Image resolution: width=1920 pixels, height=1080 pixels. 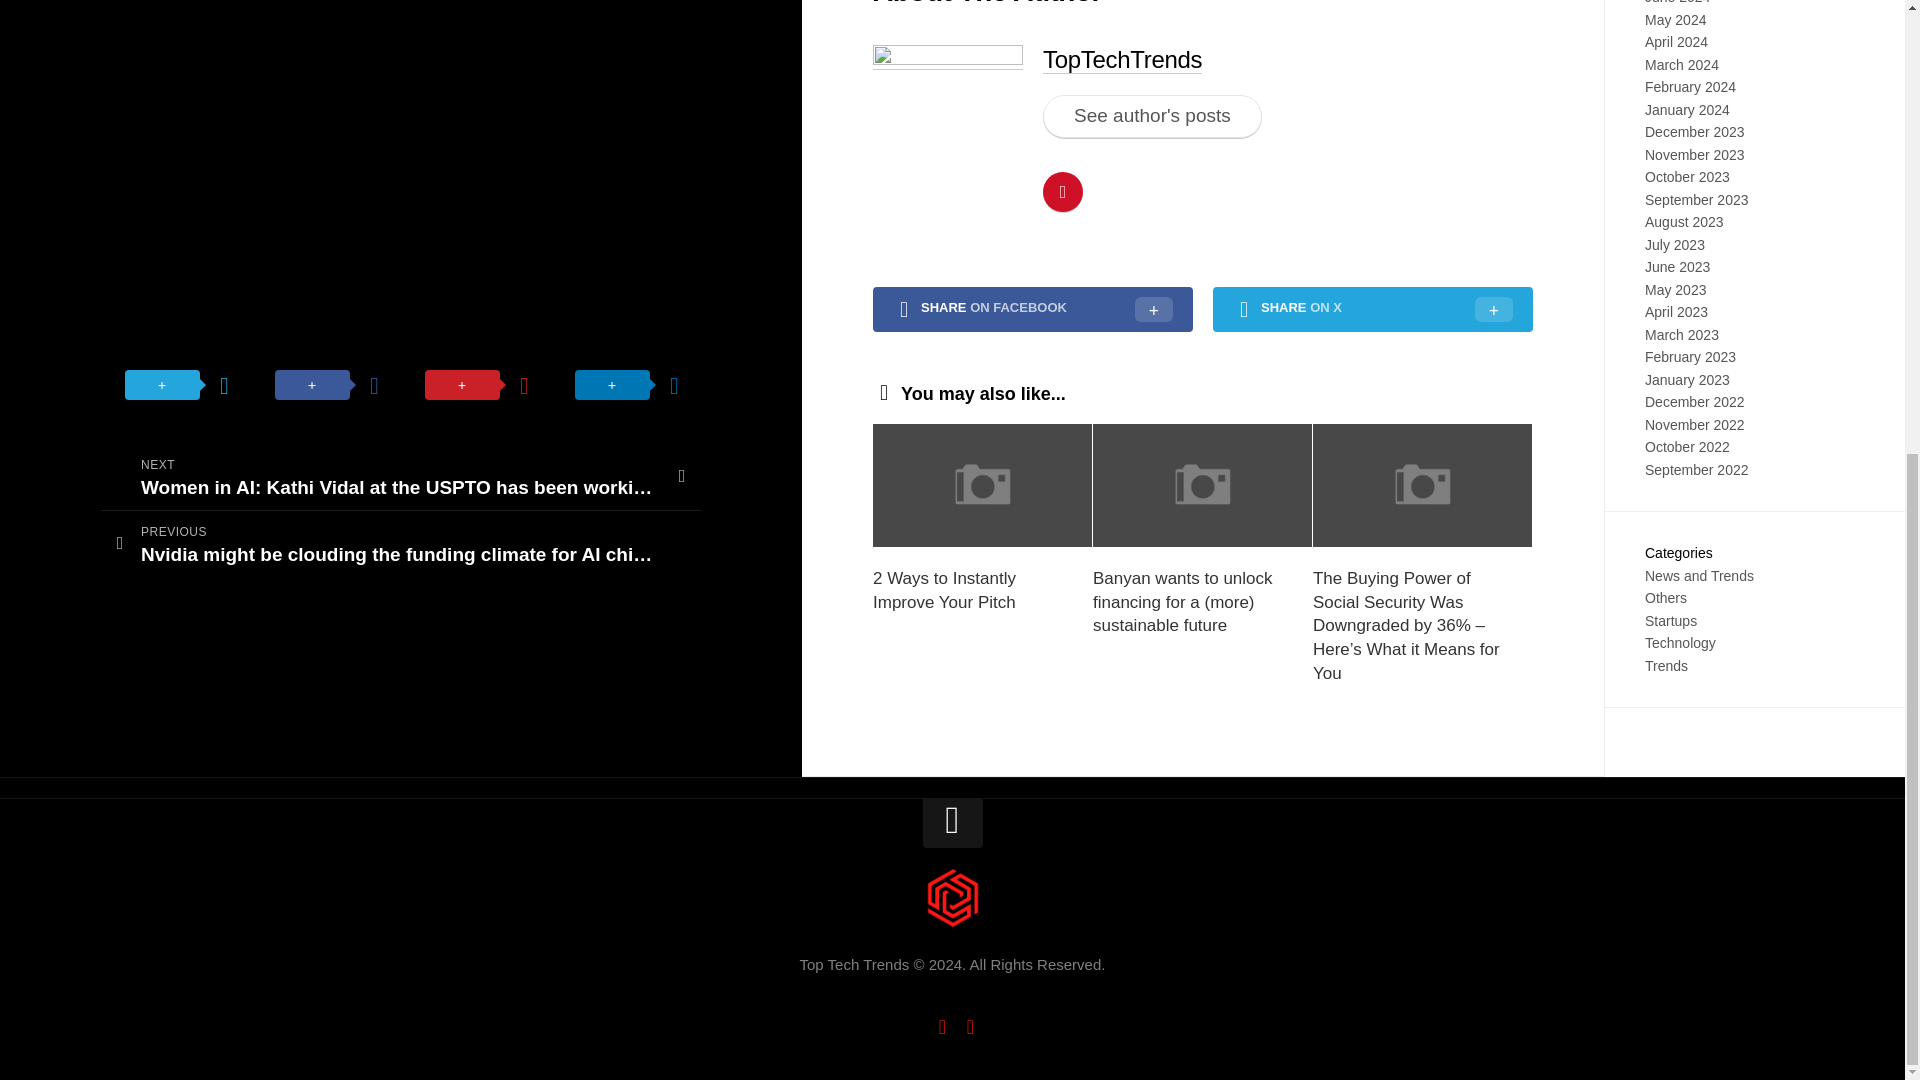 I want to click on TopTechTrends, so click(x=1122, y=60).